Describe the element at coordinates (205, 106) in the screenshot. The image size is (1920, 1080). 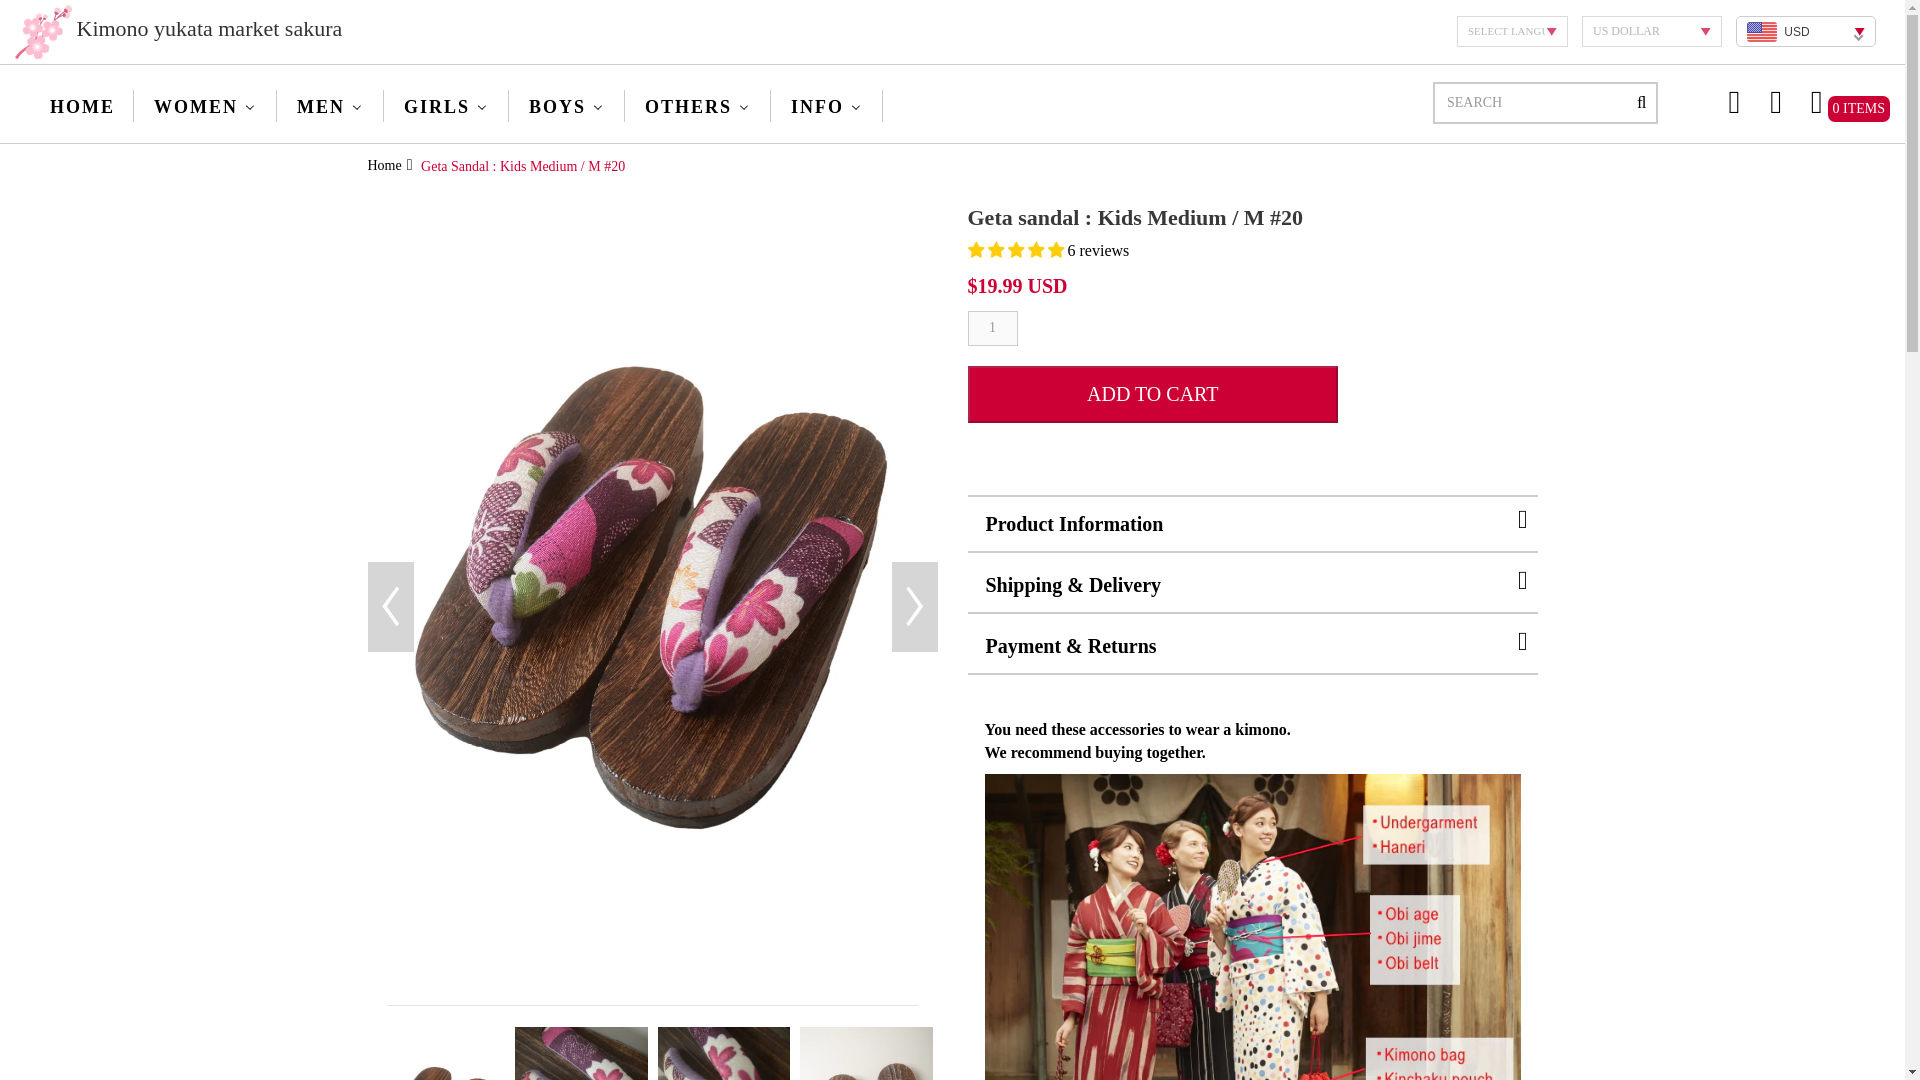
I see `WOMEN` at that location.